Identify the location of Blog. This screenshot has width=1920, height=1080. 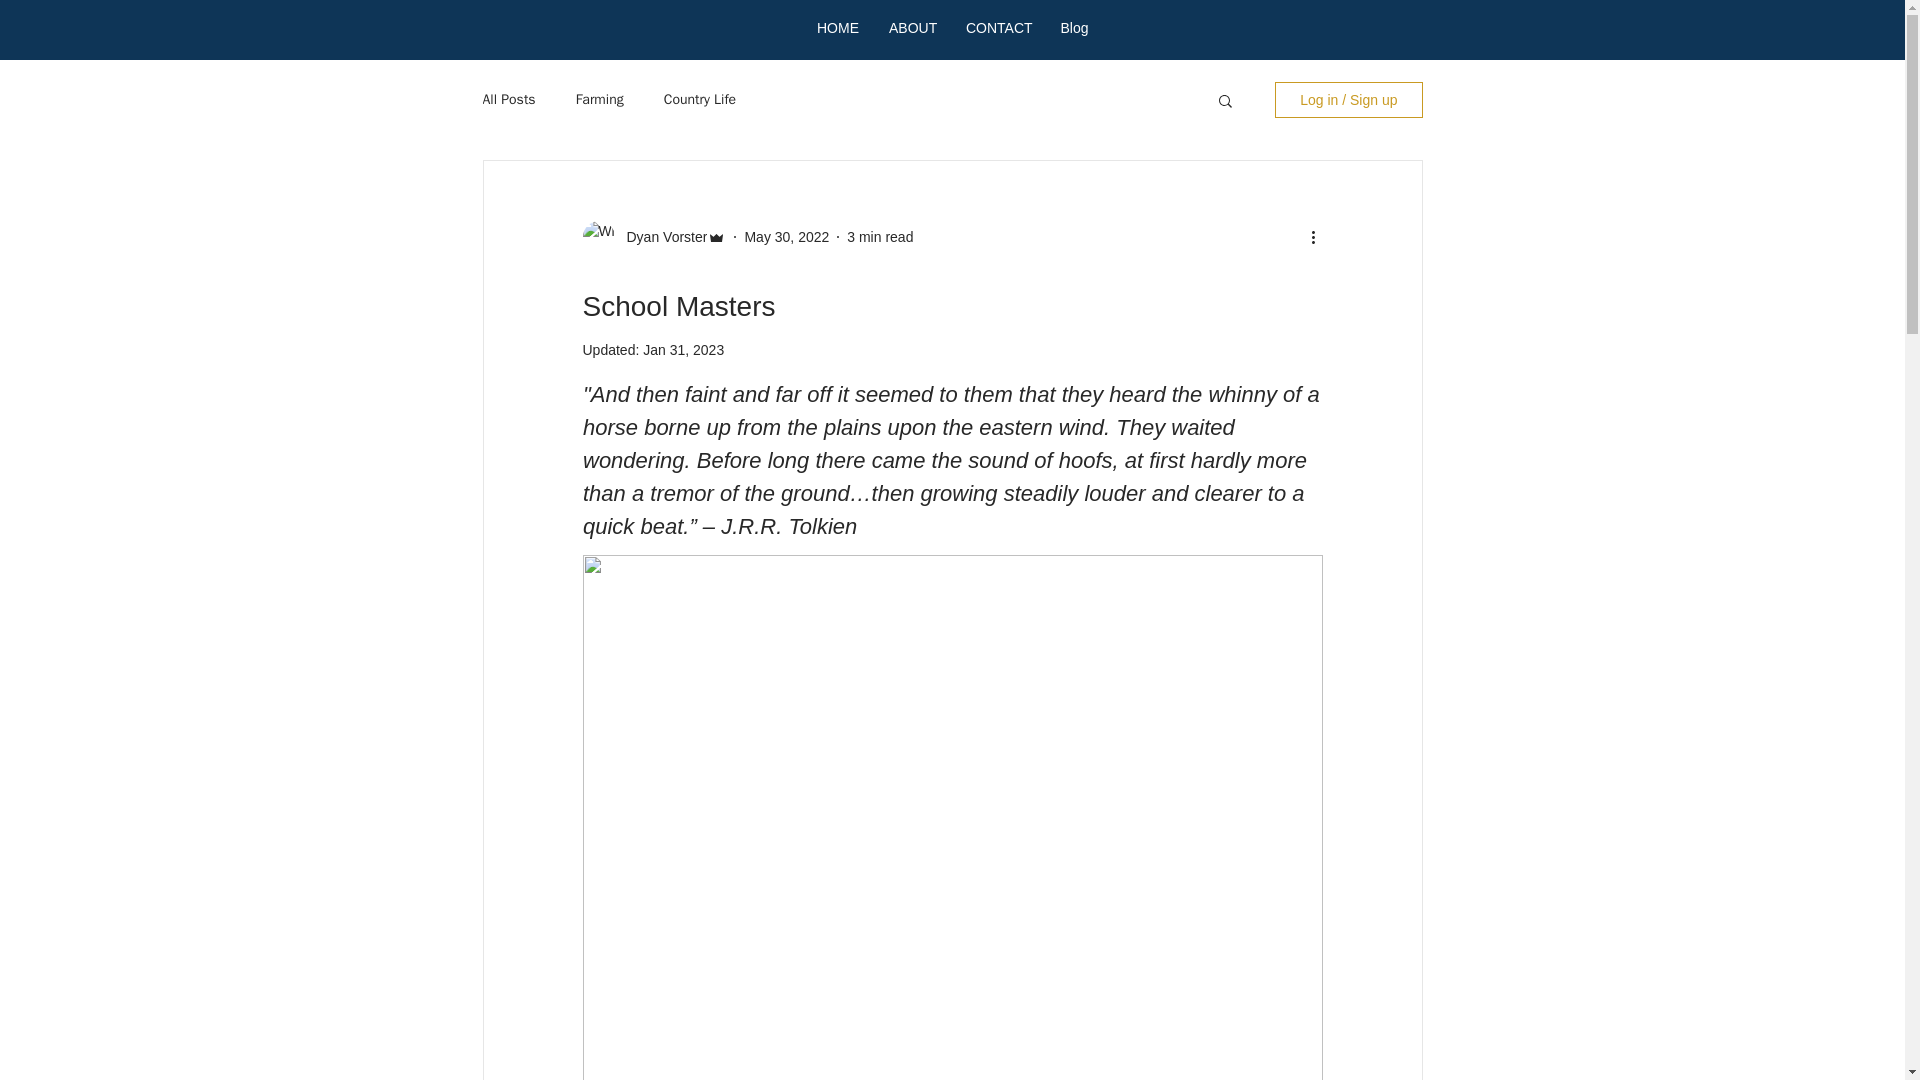
(1074, 28).